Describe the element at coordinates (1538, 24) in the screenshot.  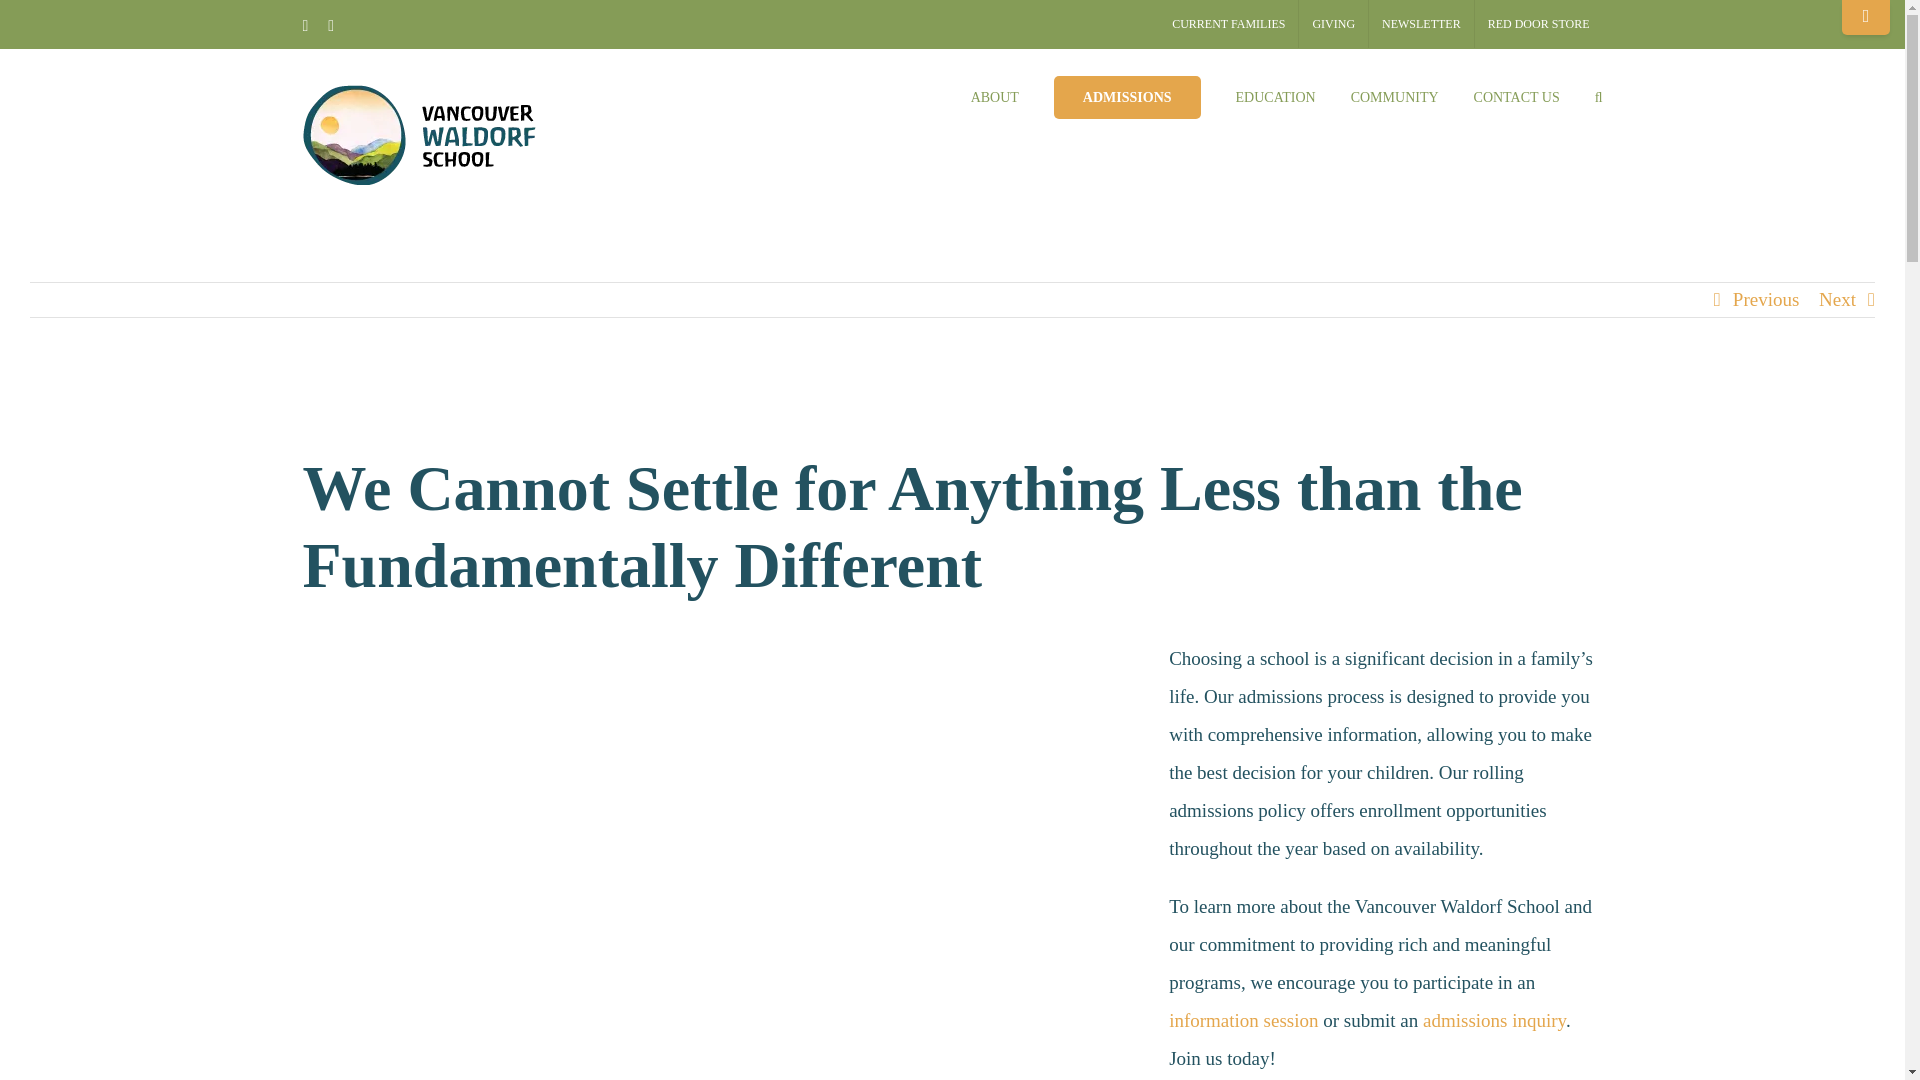
I see `RED DOOR STORE` at that location.